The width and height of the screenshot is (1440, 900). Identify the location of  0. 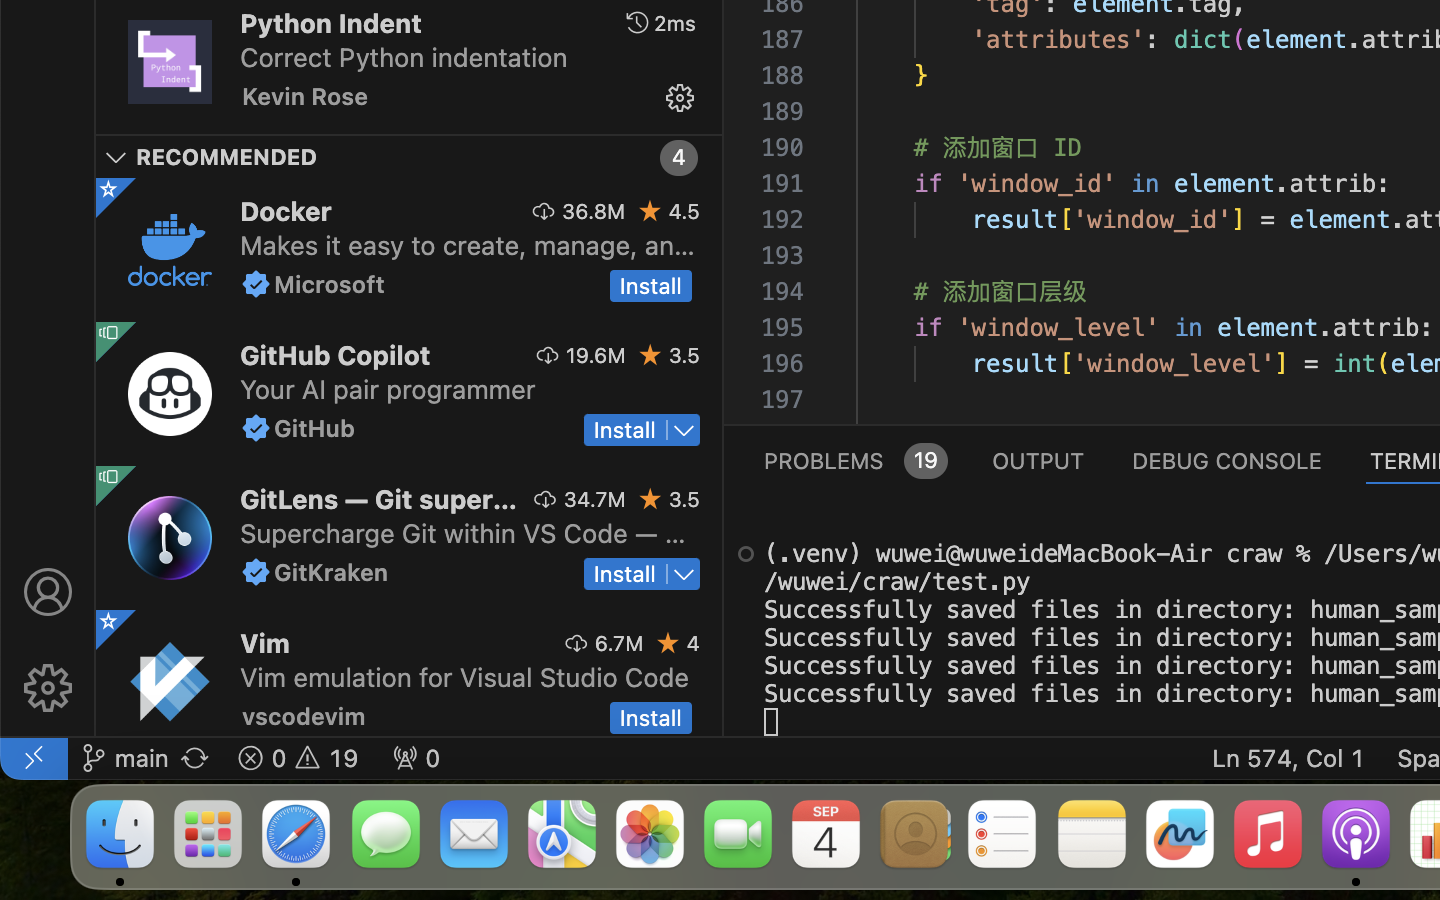
(416, 758).